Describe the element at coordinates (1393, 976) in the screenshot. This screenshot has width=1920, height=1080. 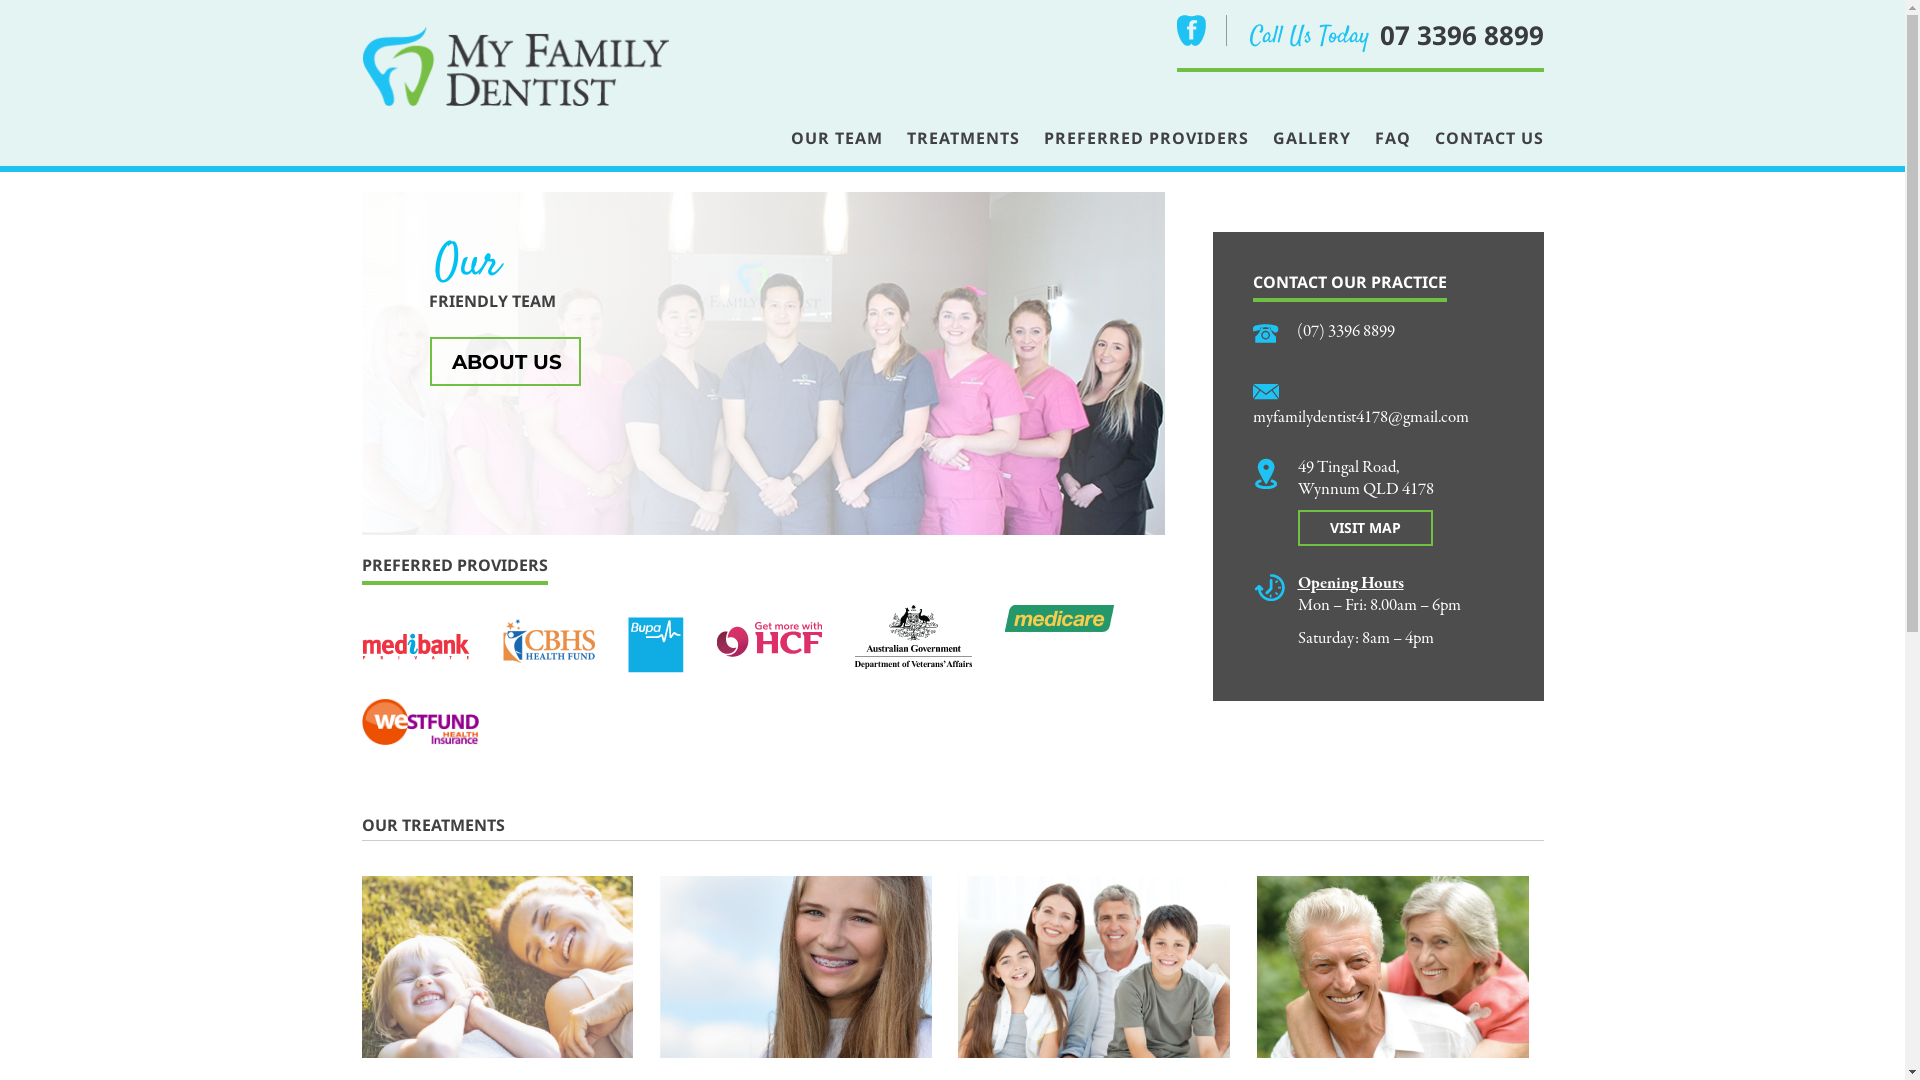
I see `Restorative Dentistry` at that location.